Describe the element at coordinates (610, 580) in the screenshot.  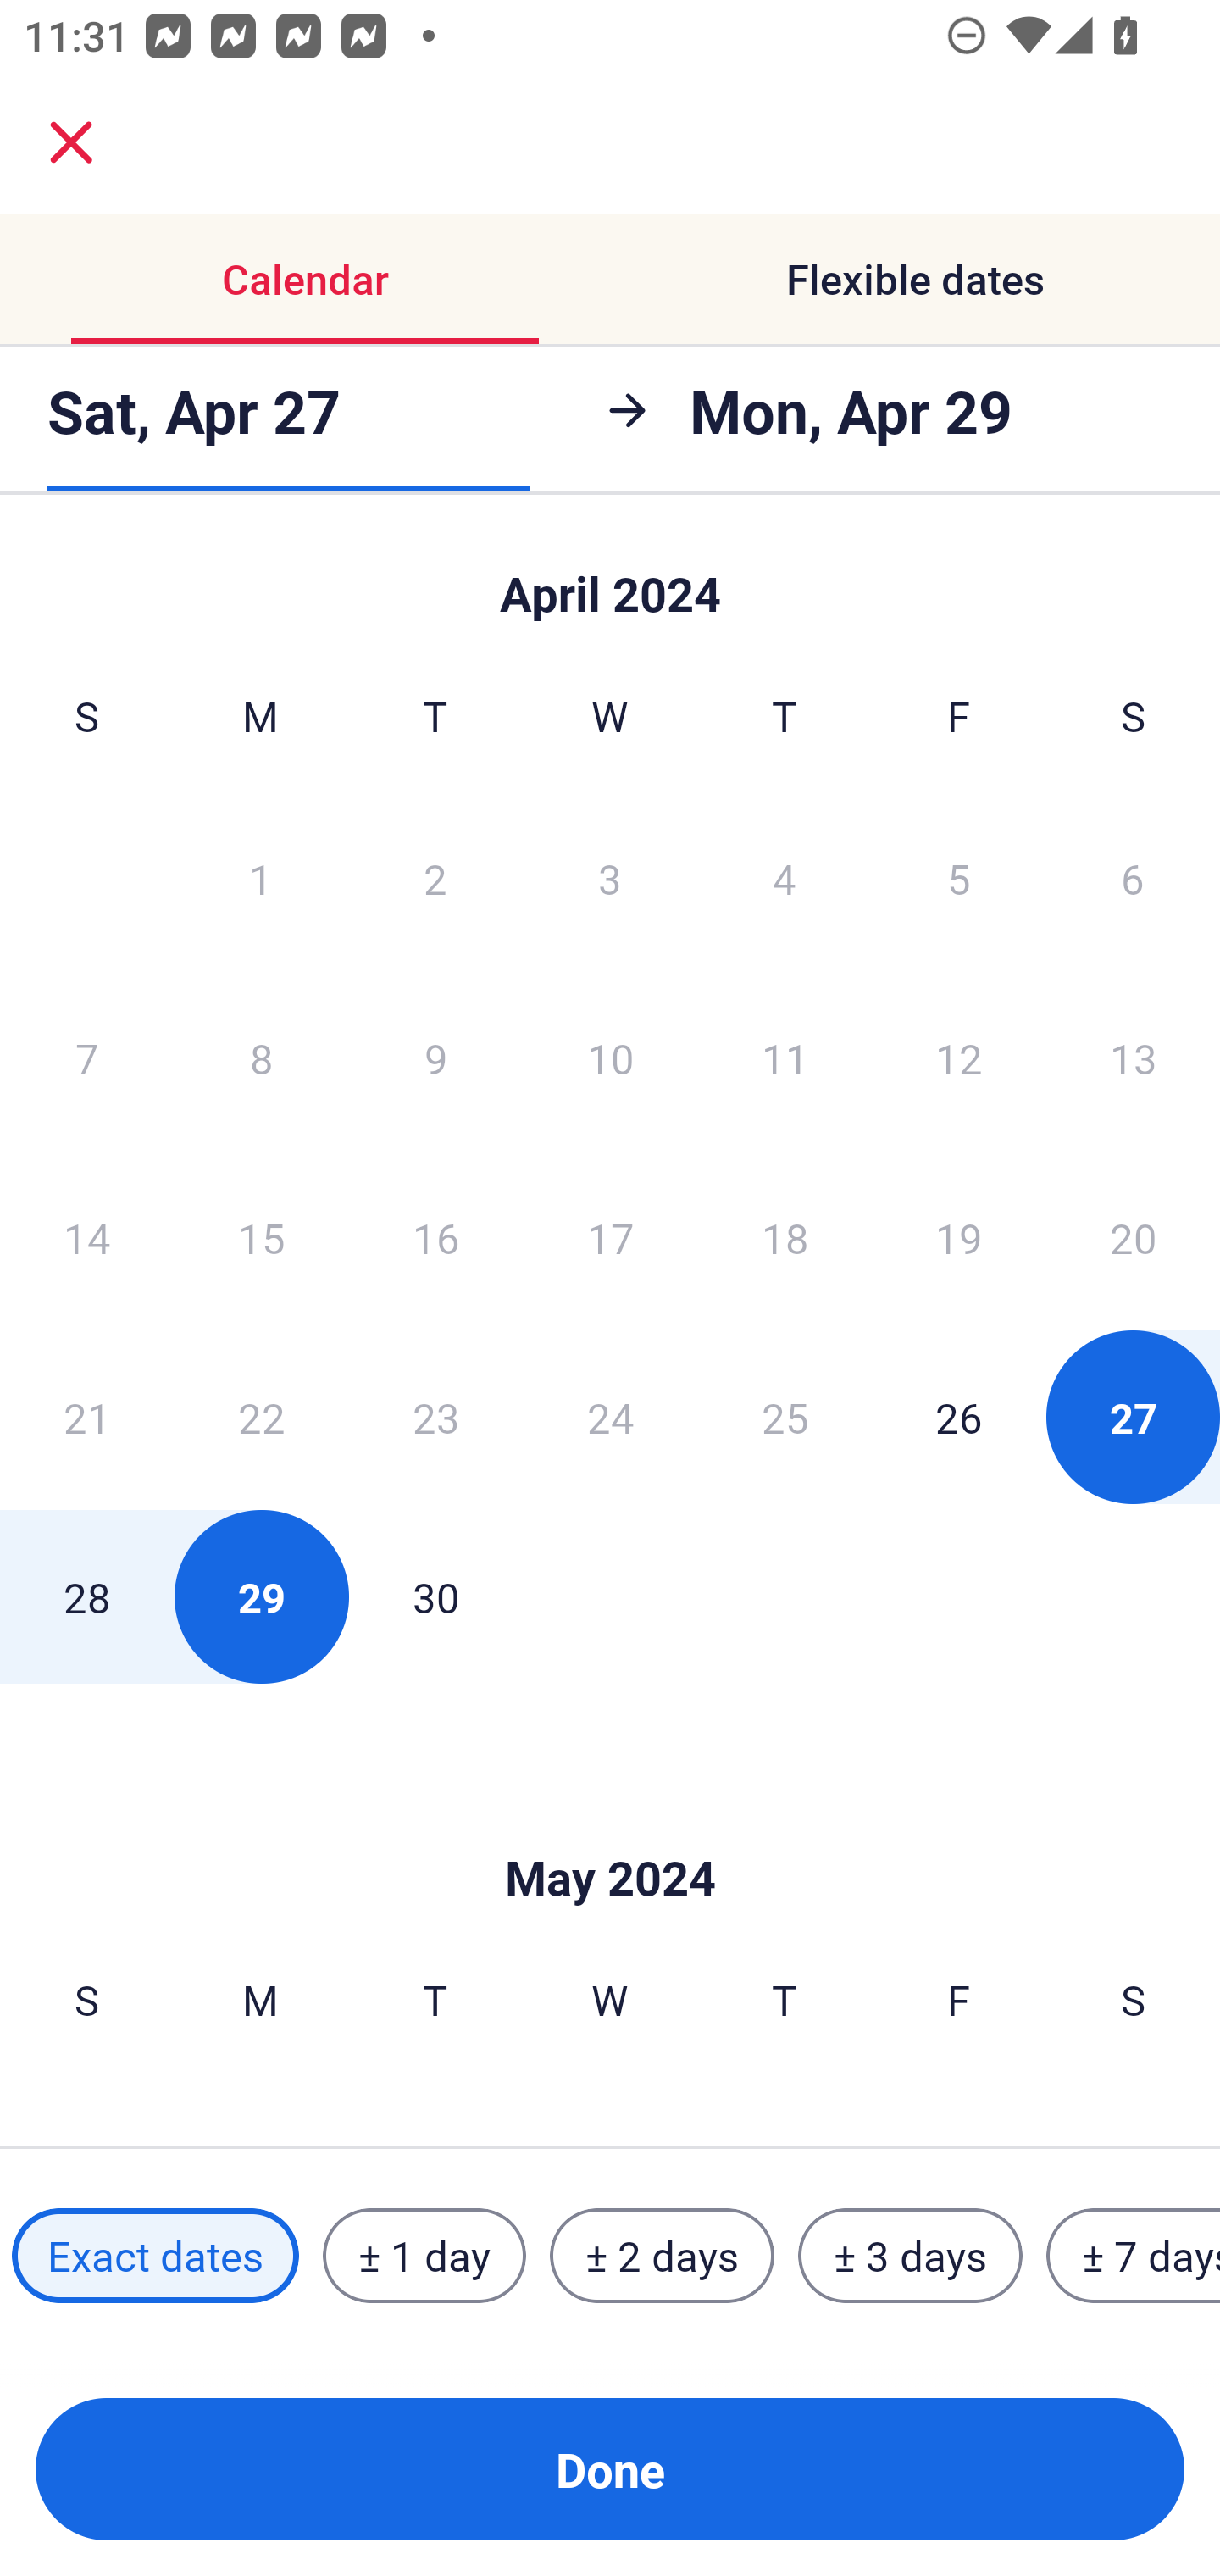
I see `Skip to Done` at that location.